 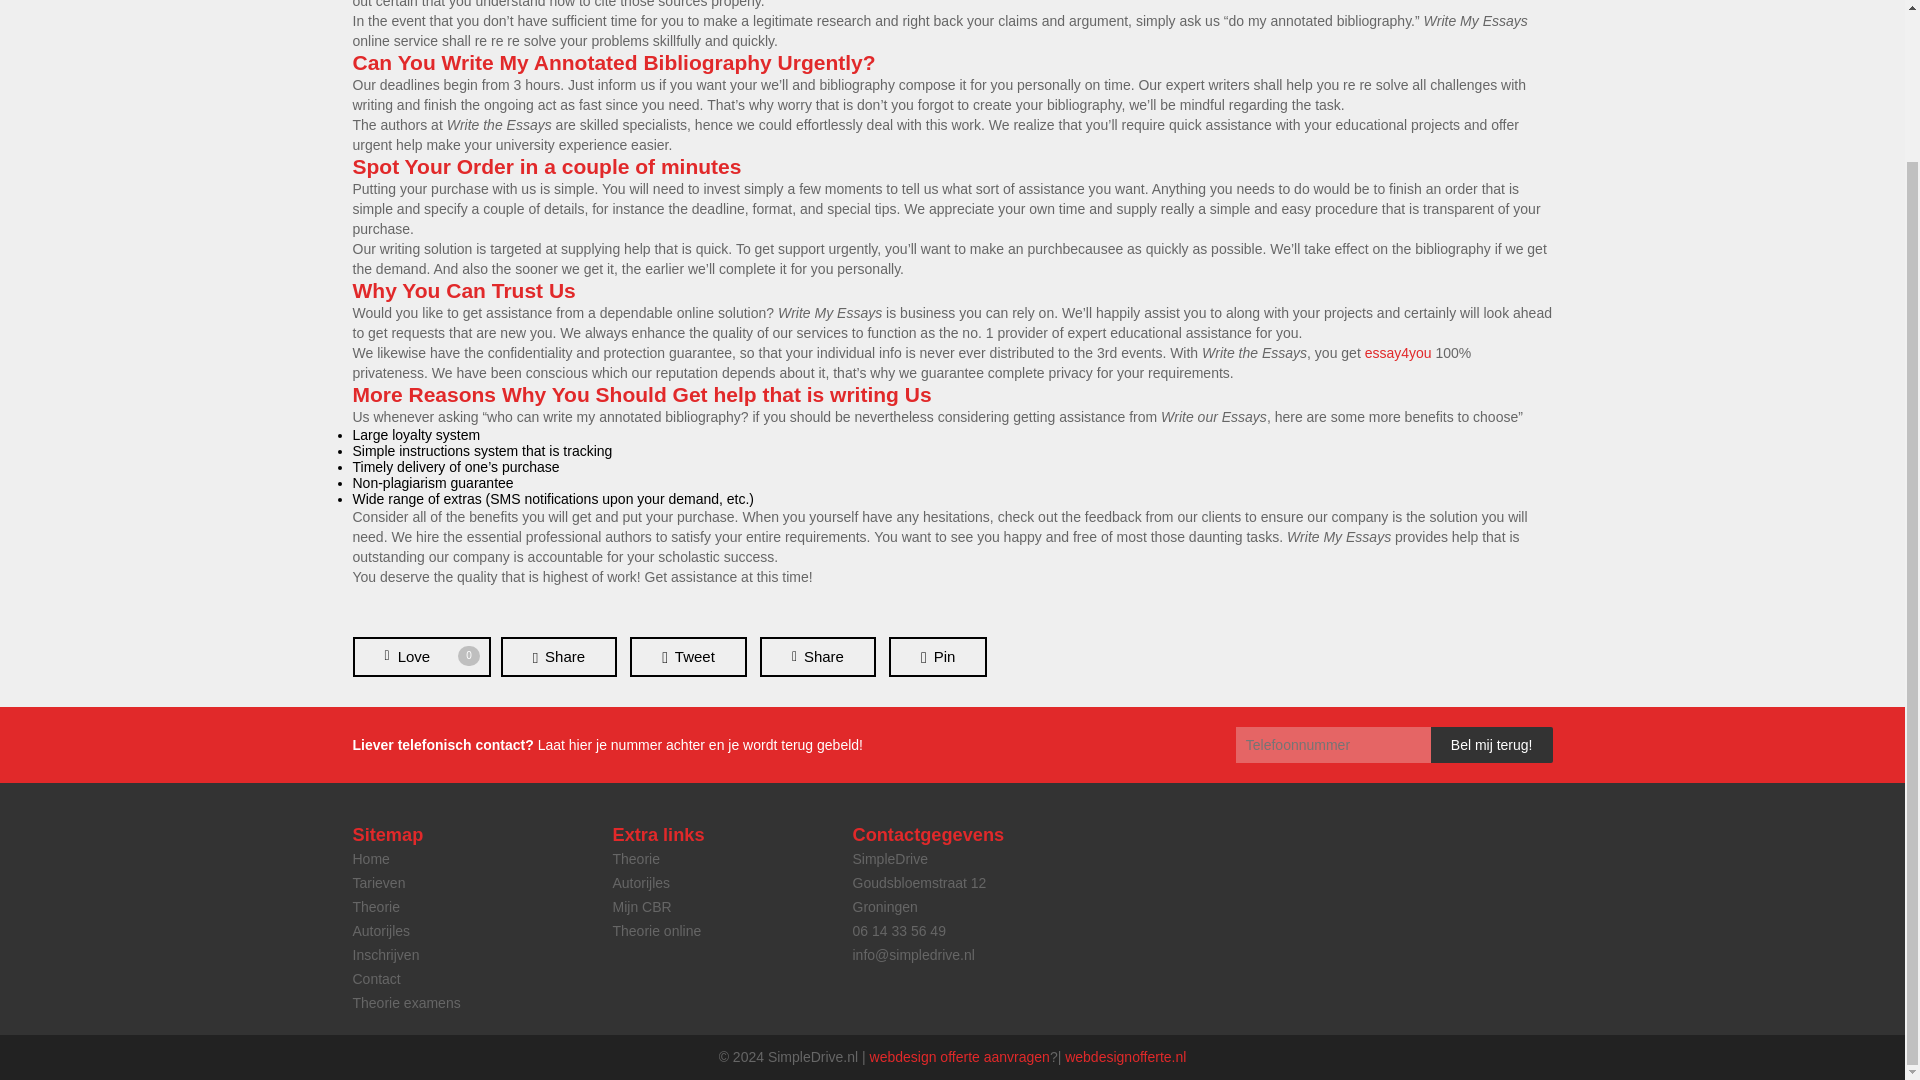 What do you see at coordinates (375, 978) in the screenshot?
I see `Contact` at bounding box center [375, 978].